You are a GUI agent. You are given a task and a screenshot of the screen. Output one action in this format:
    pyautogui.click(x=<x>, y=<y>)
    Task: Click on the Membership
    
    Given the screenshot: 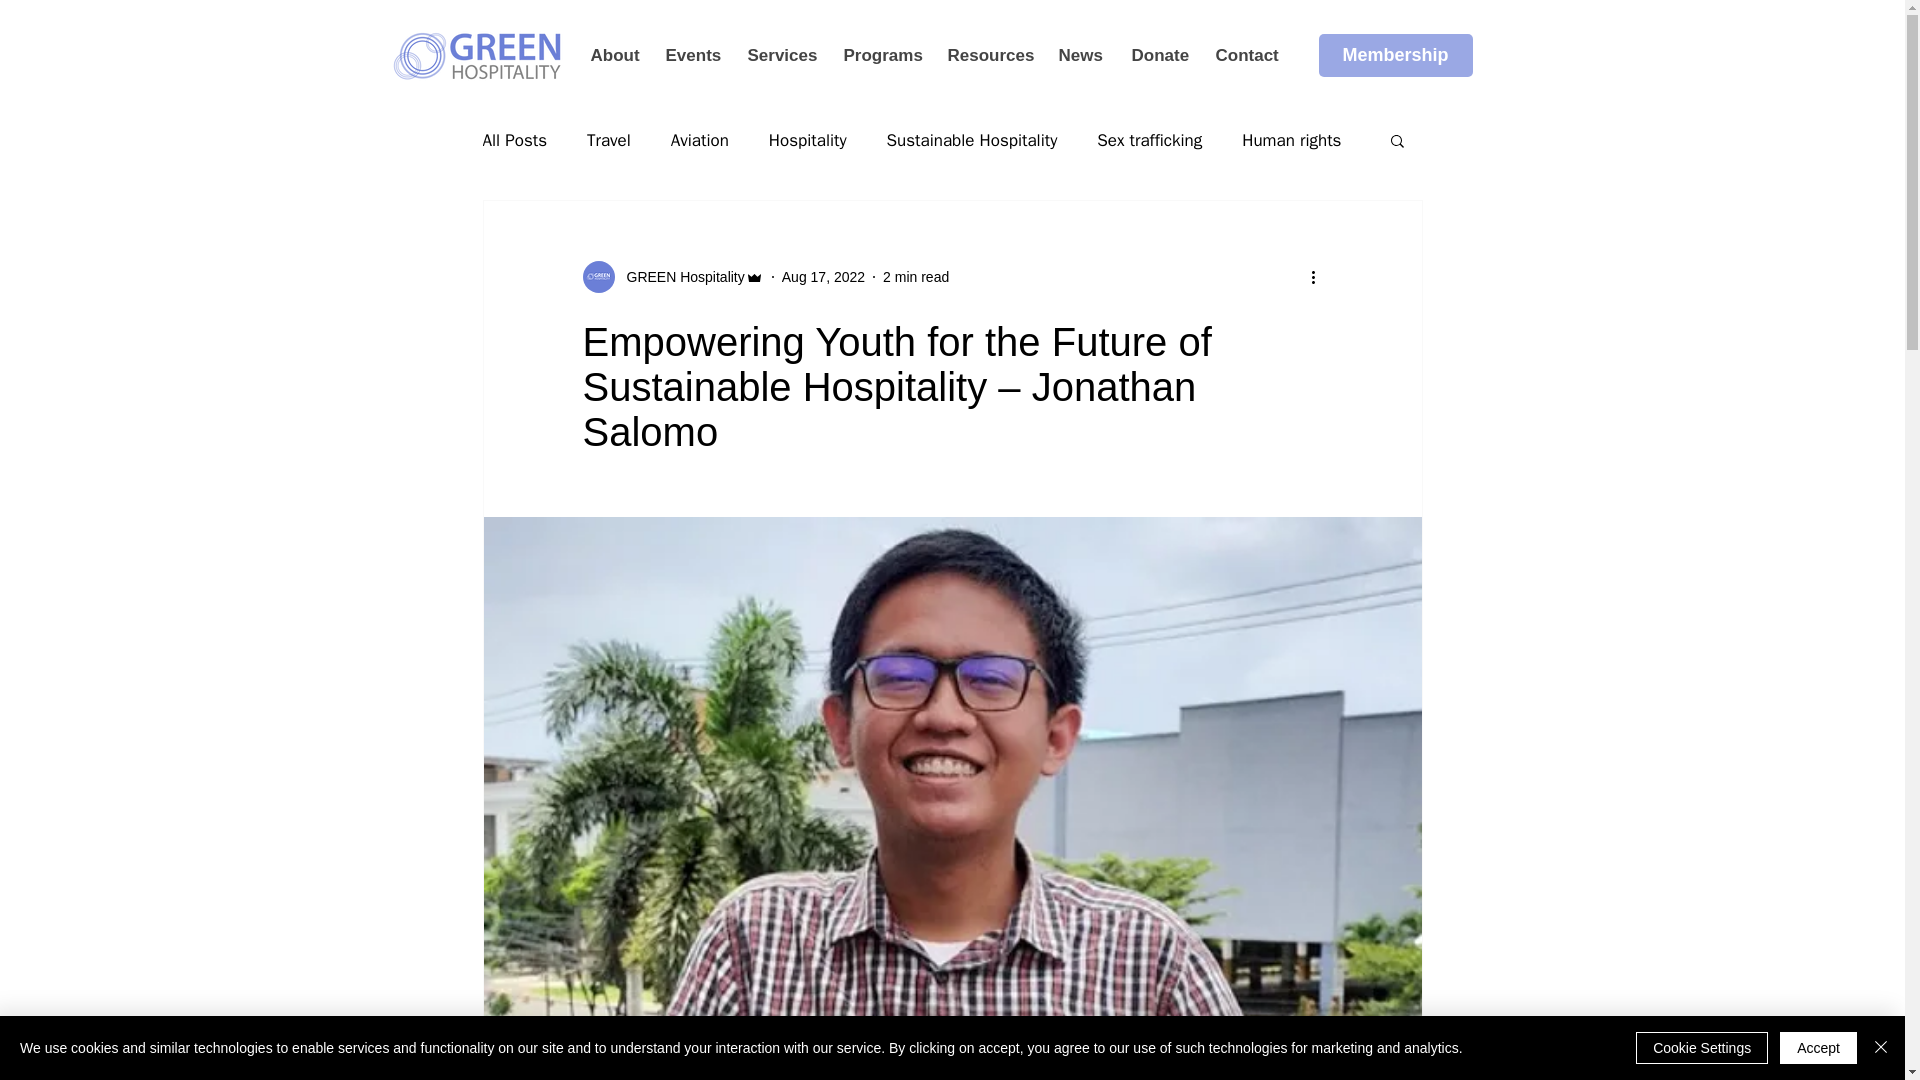 What is the action you would take?
    pyautogui.click(x=1394, y=54)
    